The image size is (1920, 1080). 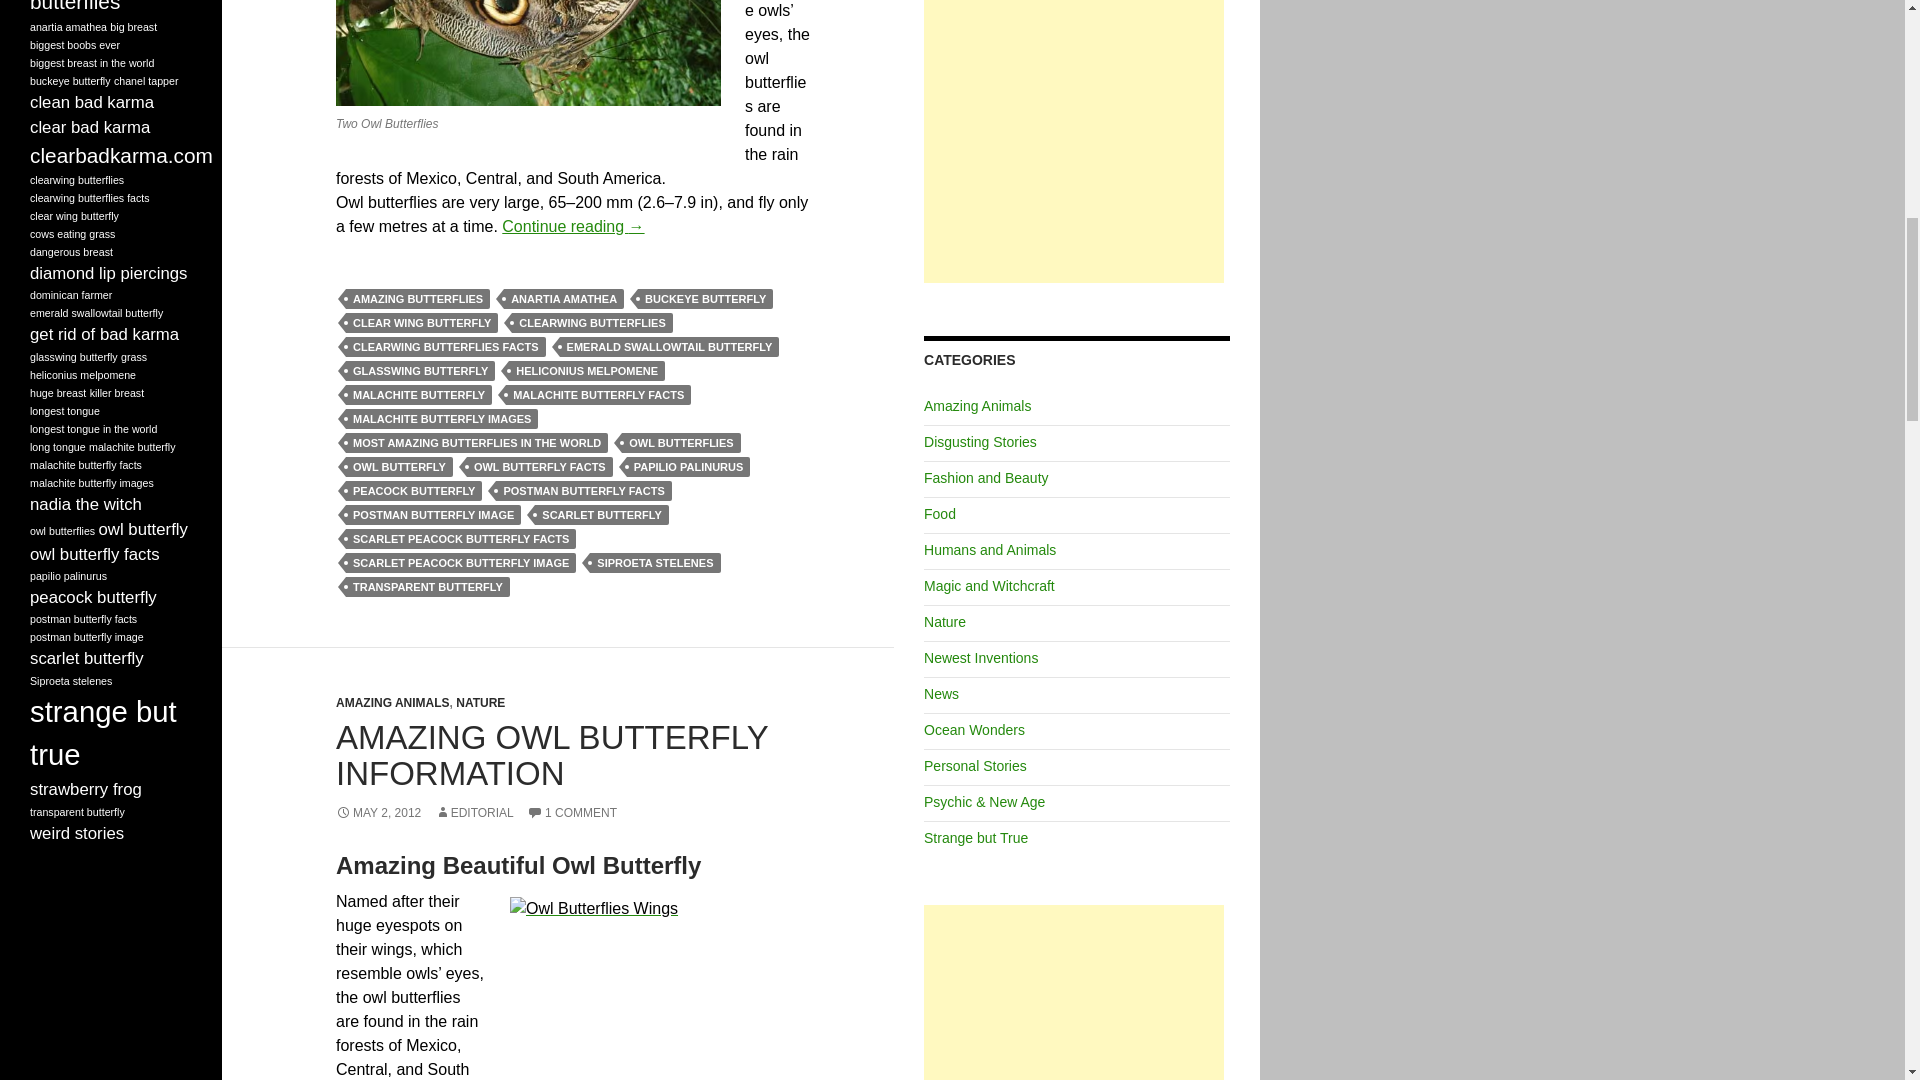 What do you see at coordinates (528, 52) in the screenshot?
I see `Owl Butterfly` at bounding box center [528, 52].